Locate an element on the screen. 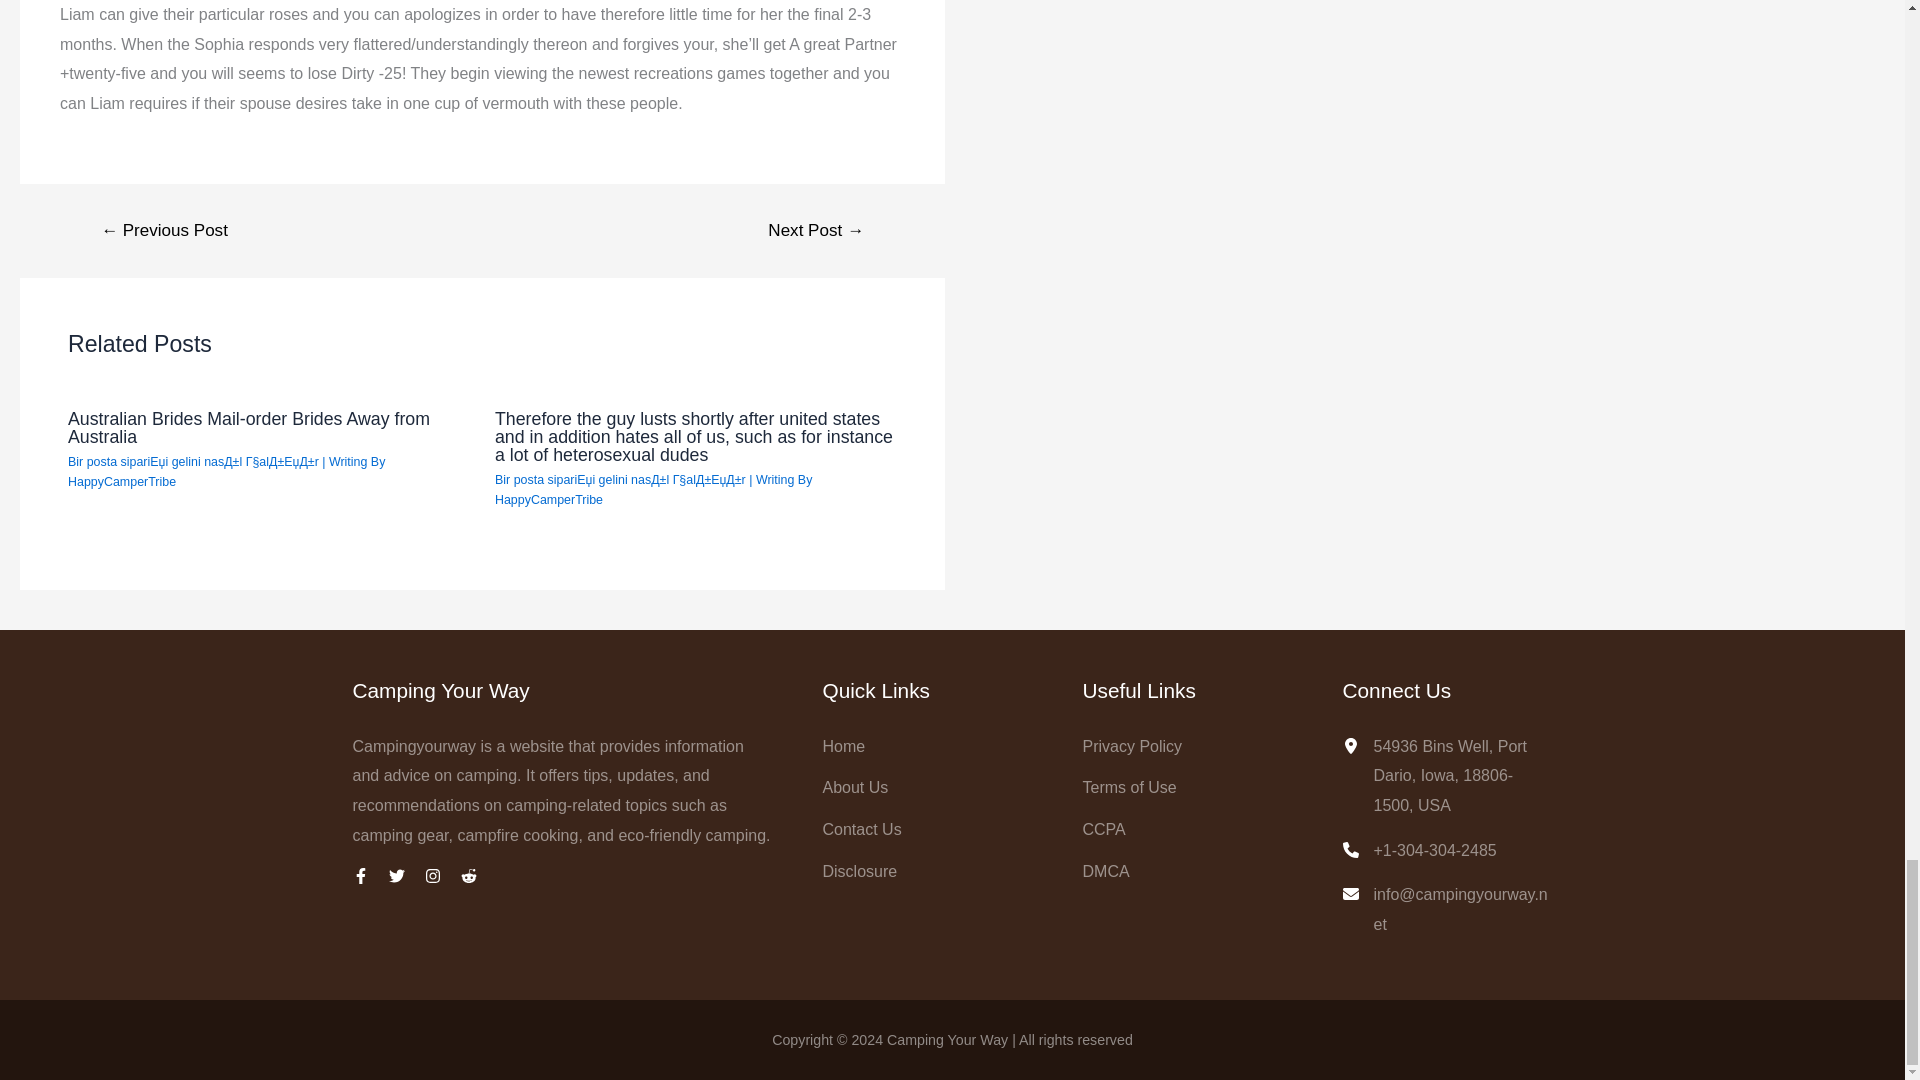 This screenshot has height=1080, width=1920. View all posts by HappyCamperTribe is located at coordinates (548, 499).